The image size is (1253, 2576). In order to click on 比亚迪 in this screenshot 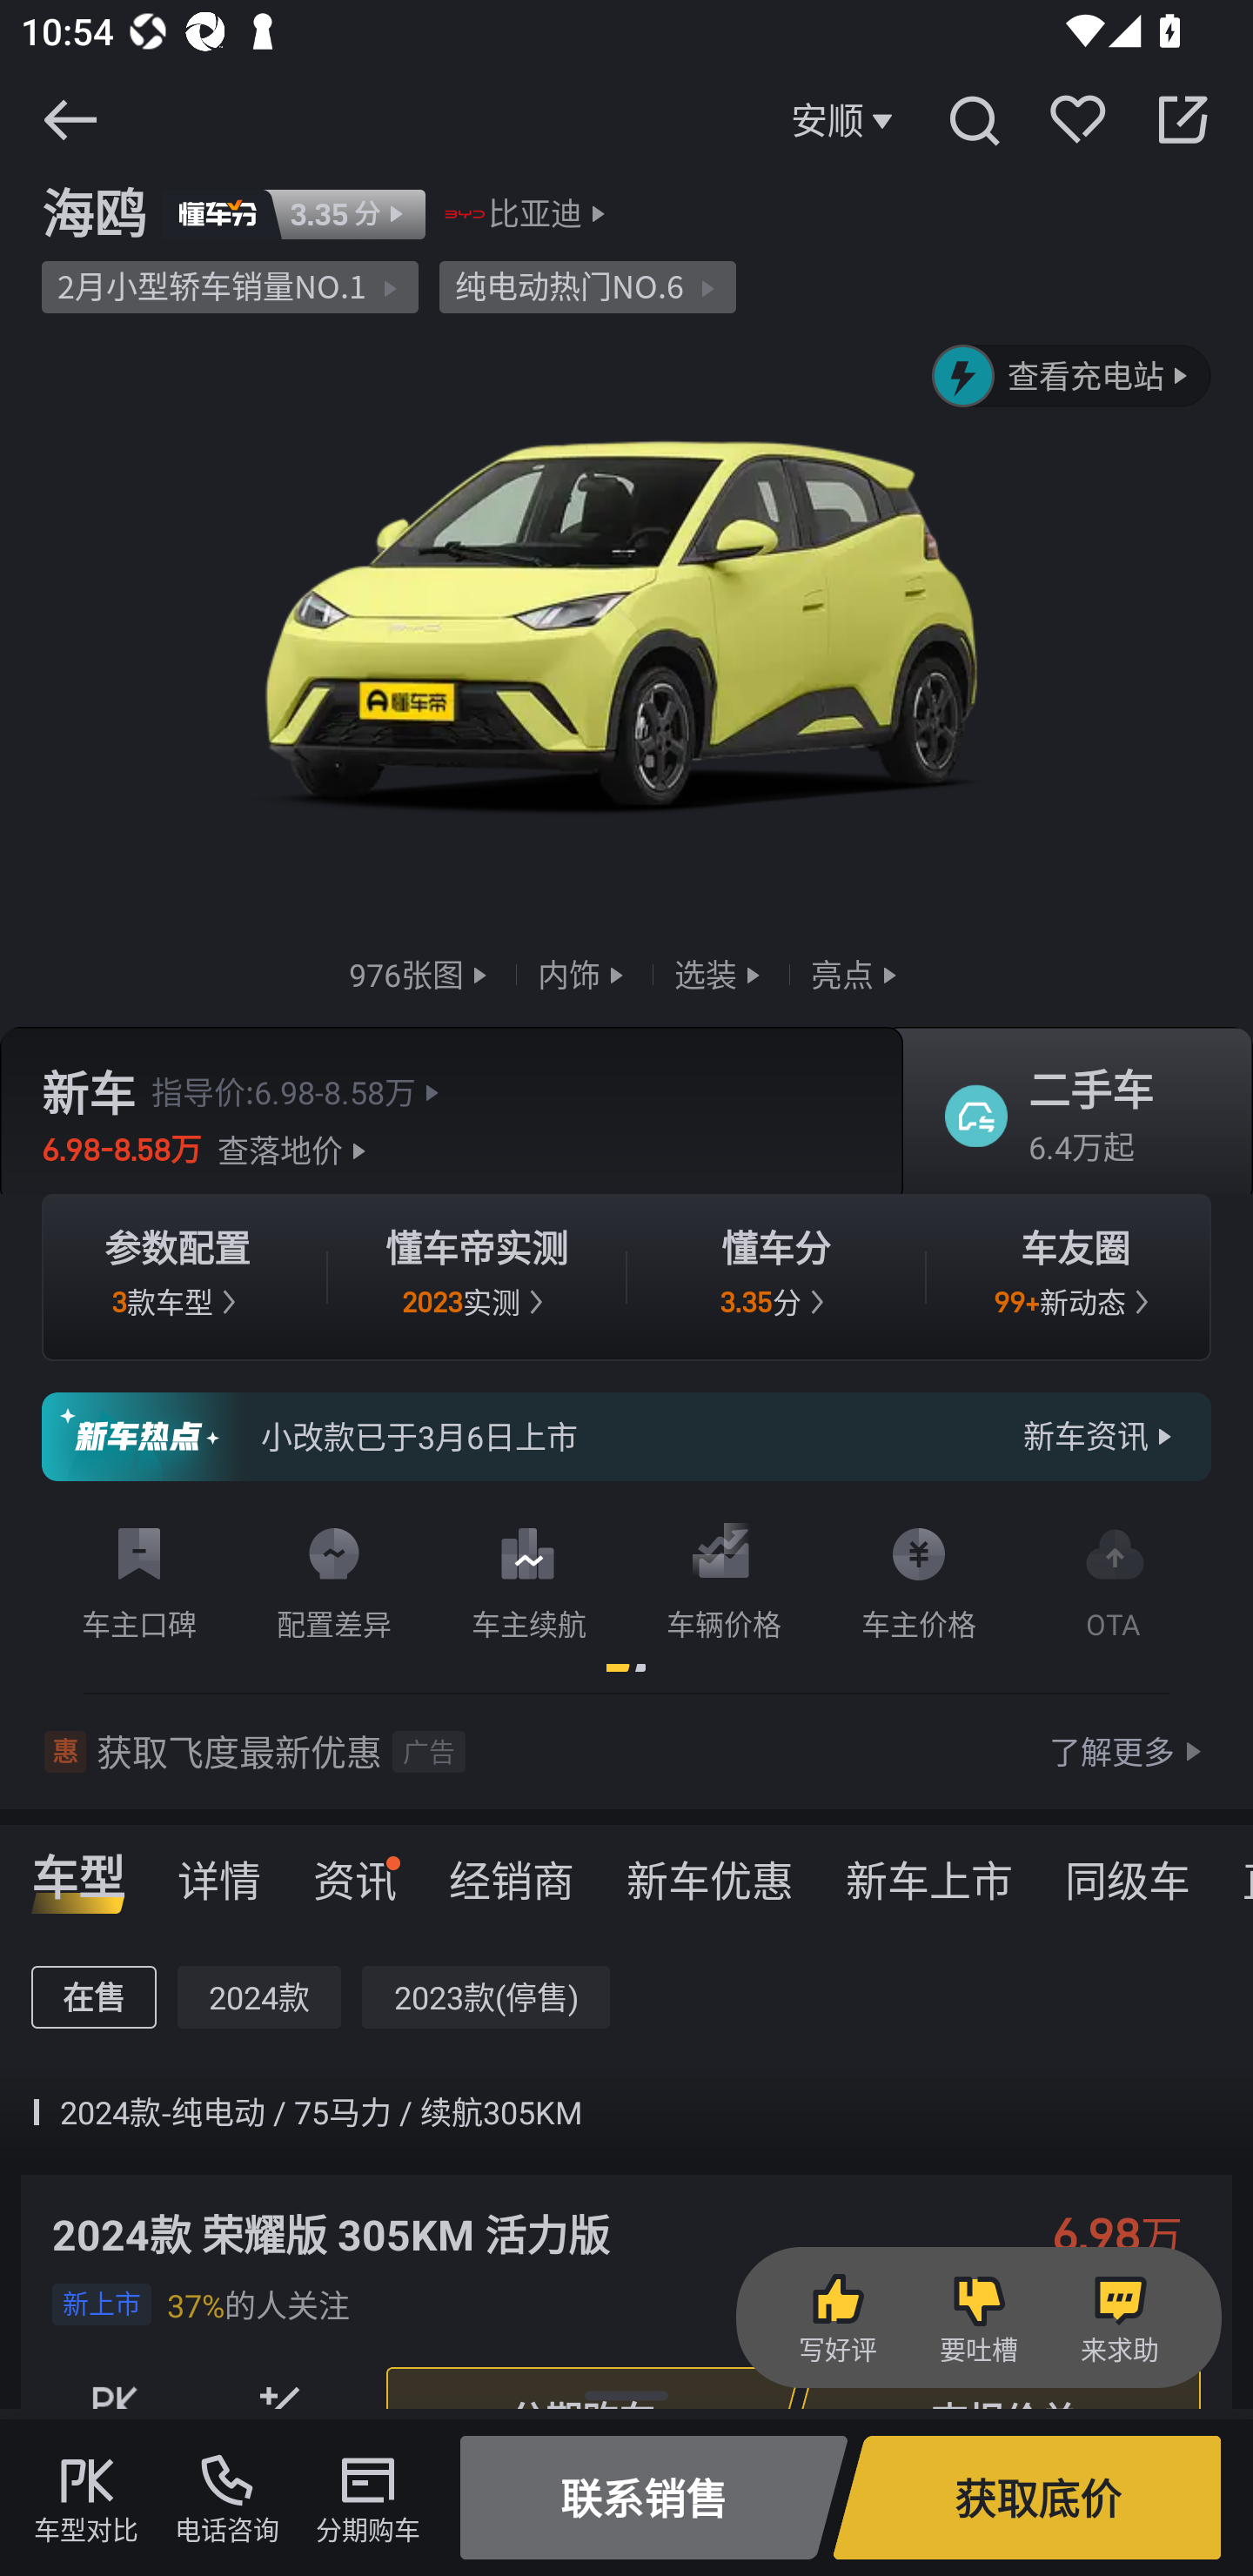, I will do `click(535, 214)`.